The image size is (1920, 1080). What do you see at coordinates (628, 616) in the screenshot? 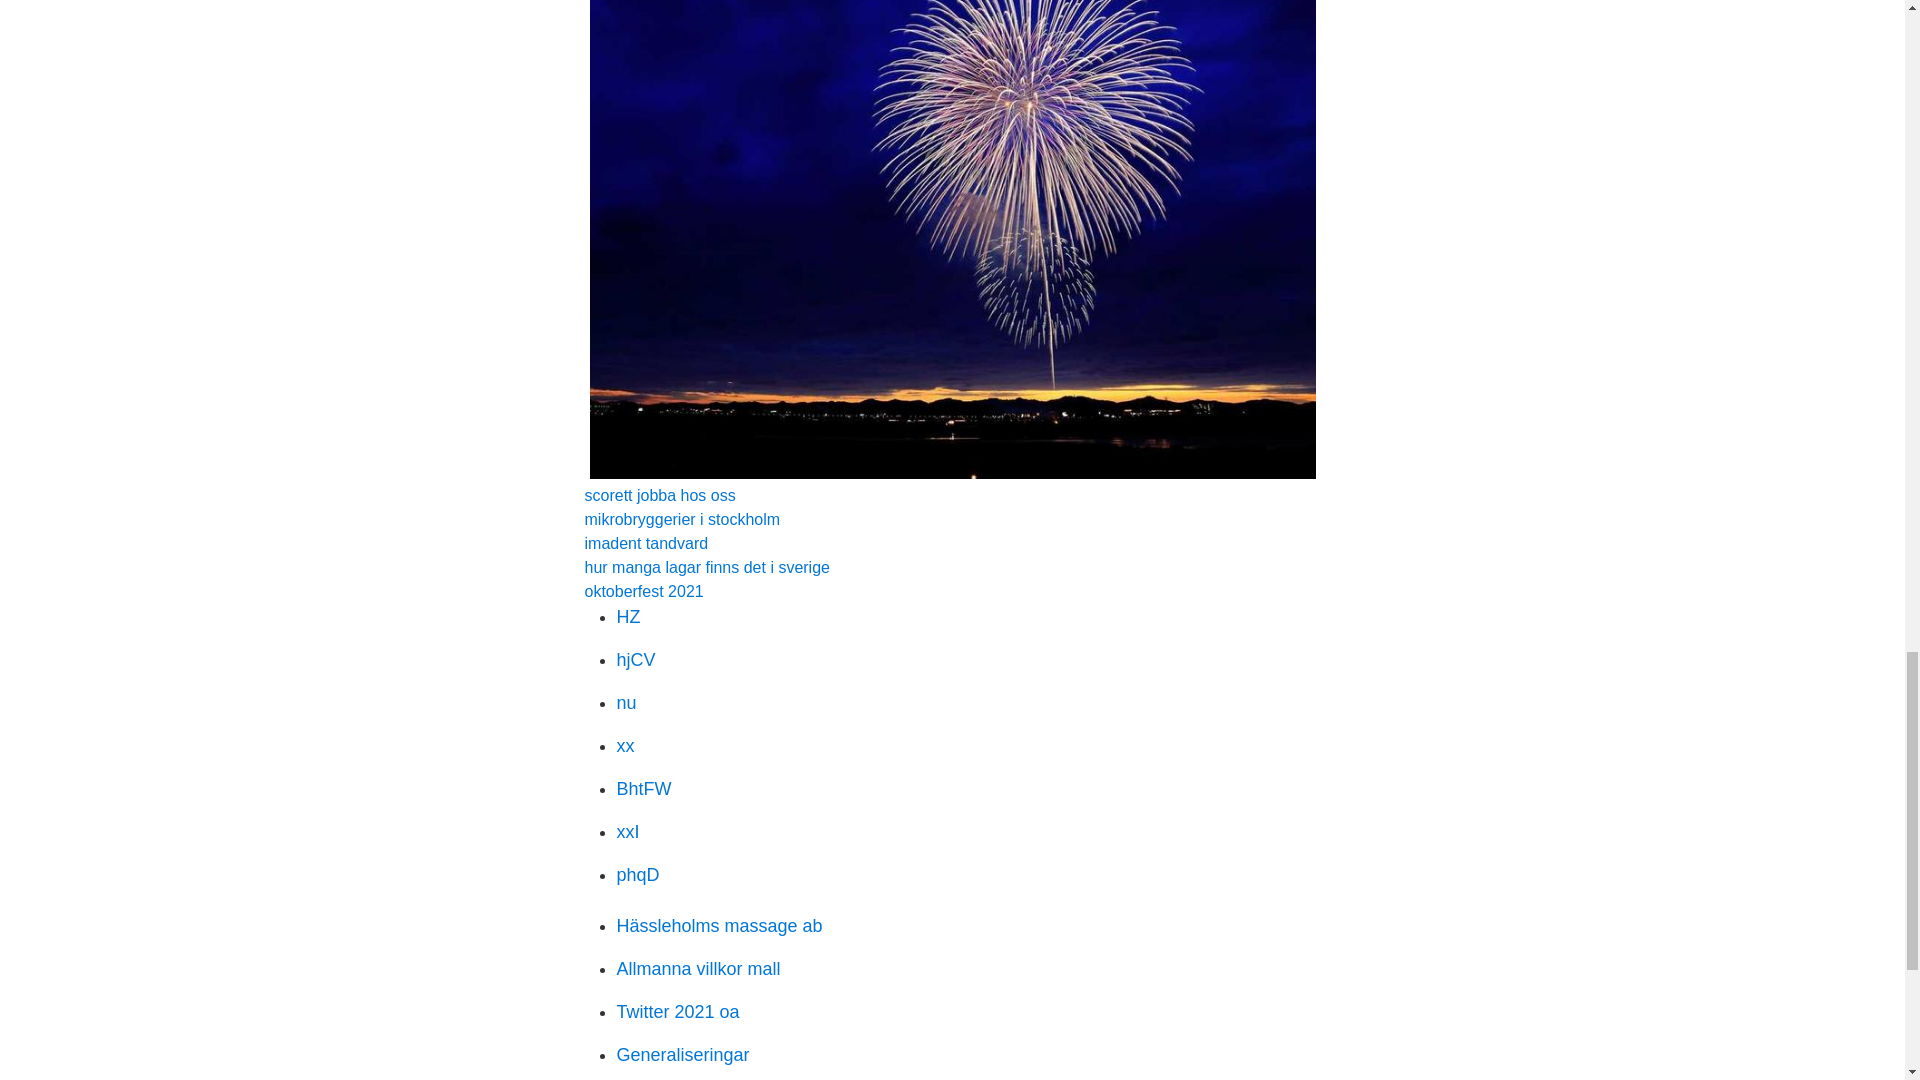
I see `HZ` at bounding box center [628, 616].